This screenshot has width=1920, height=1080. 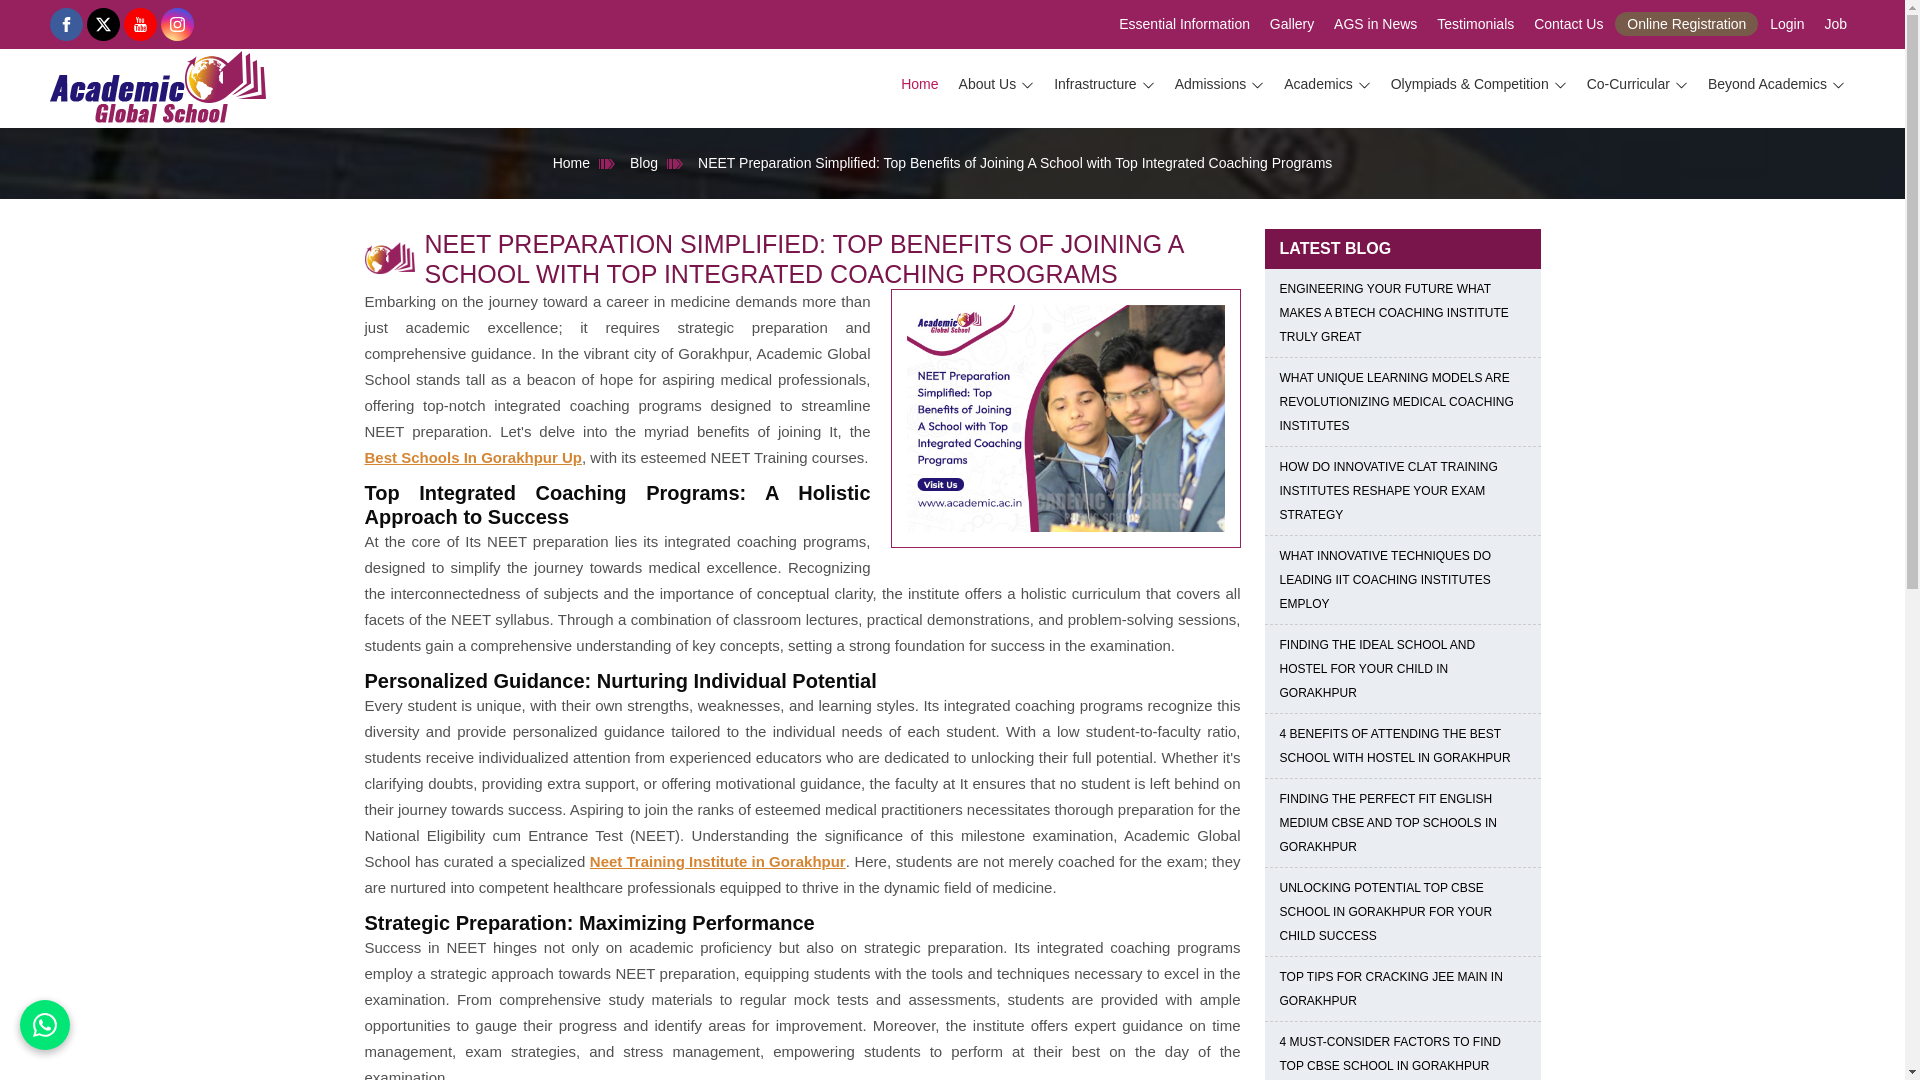 I want to click on Online Registration, so click(x=1686, y=23).